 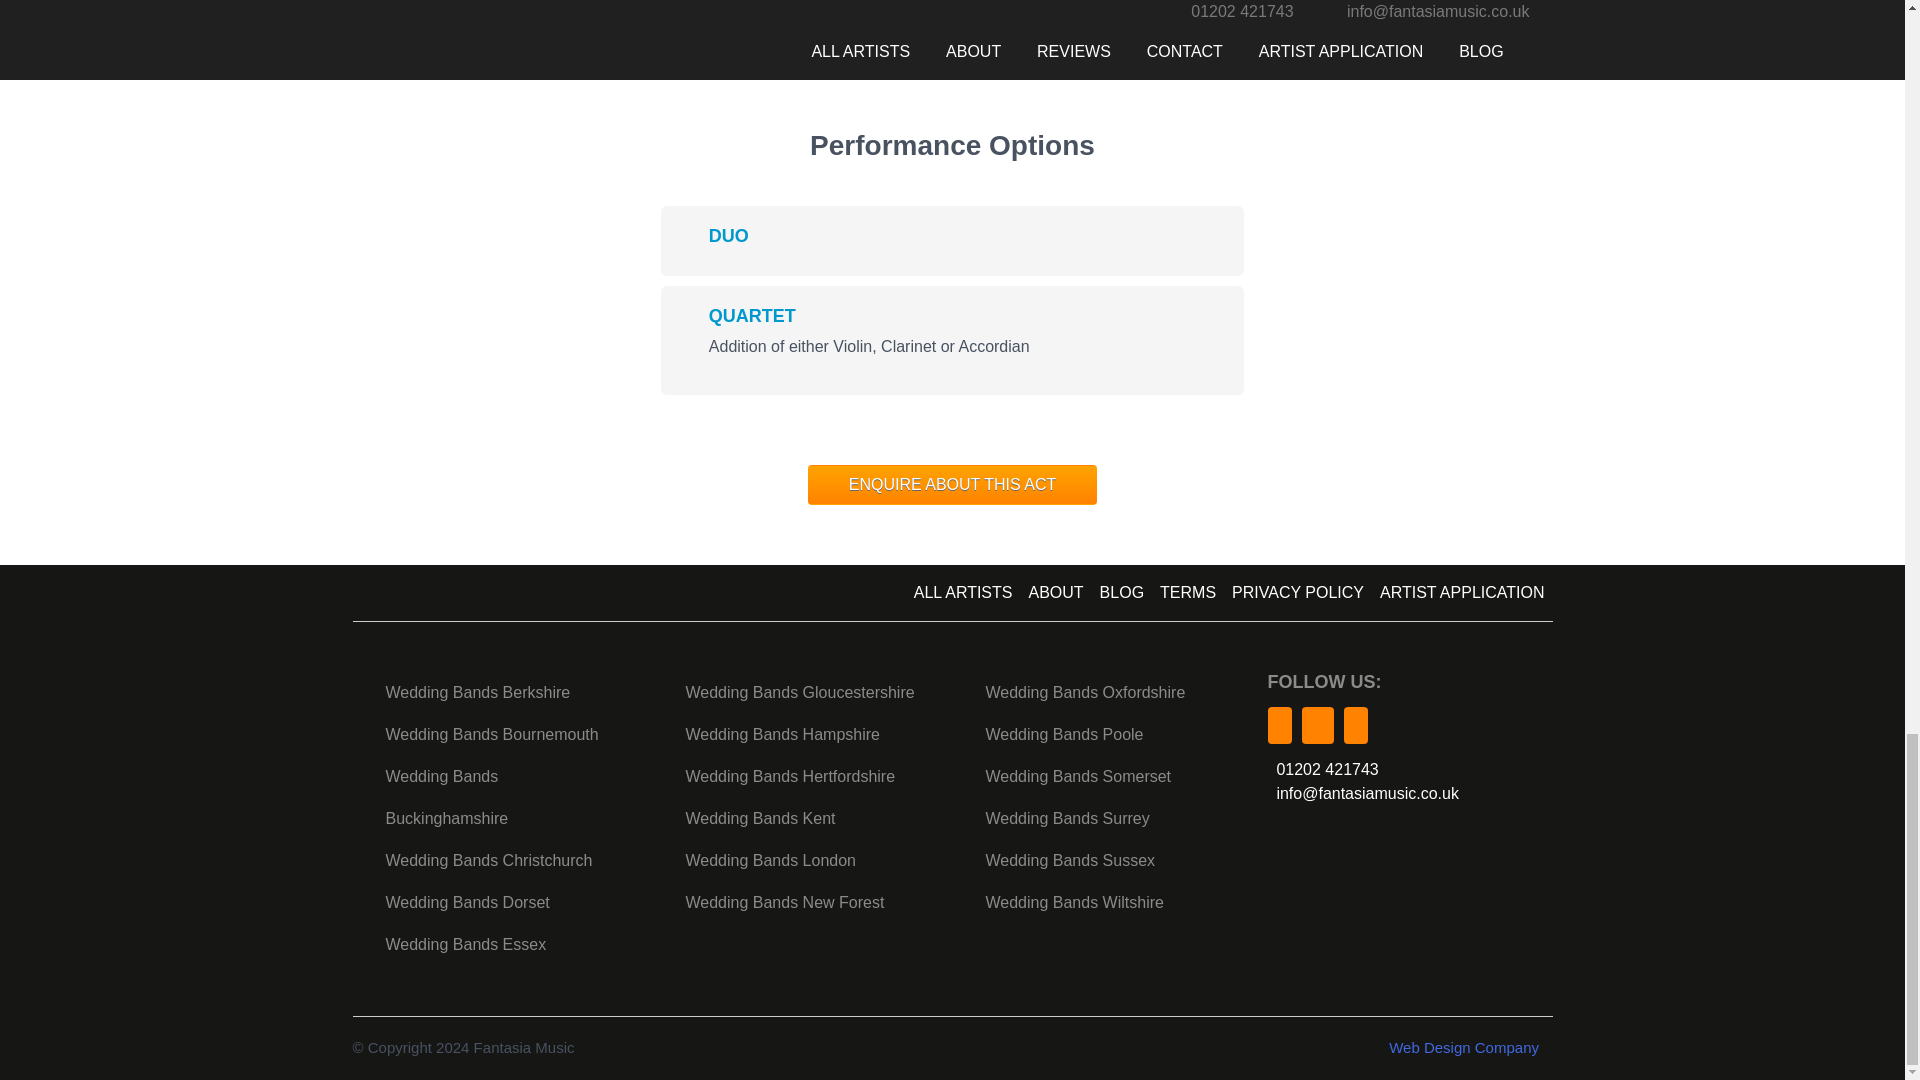 I want to click on Blog, so click(x=1122, y=593).